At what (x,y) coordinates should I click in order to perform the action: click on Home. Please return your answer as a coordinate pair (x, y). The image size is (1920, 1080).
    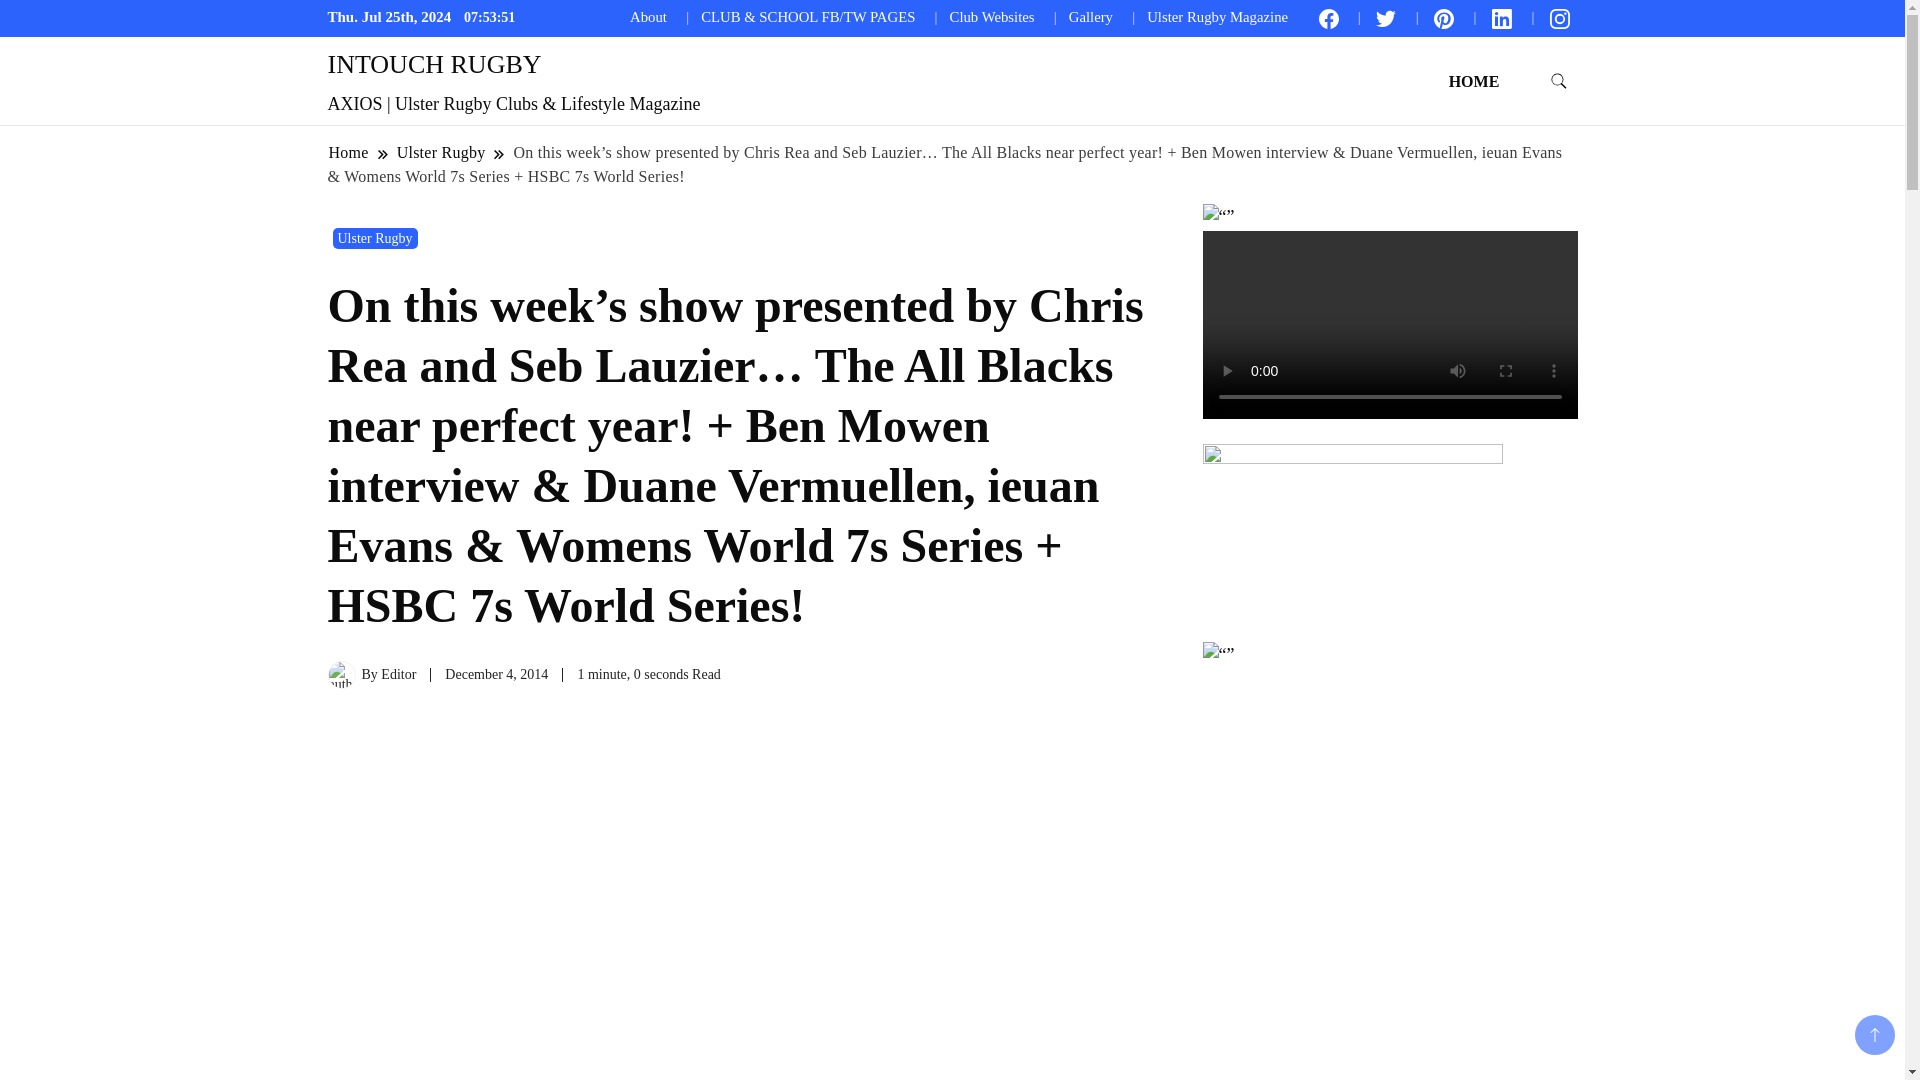
    Looking at the image, I should click on (349, 152).